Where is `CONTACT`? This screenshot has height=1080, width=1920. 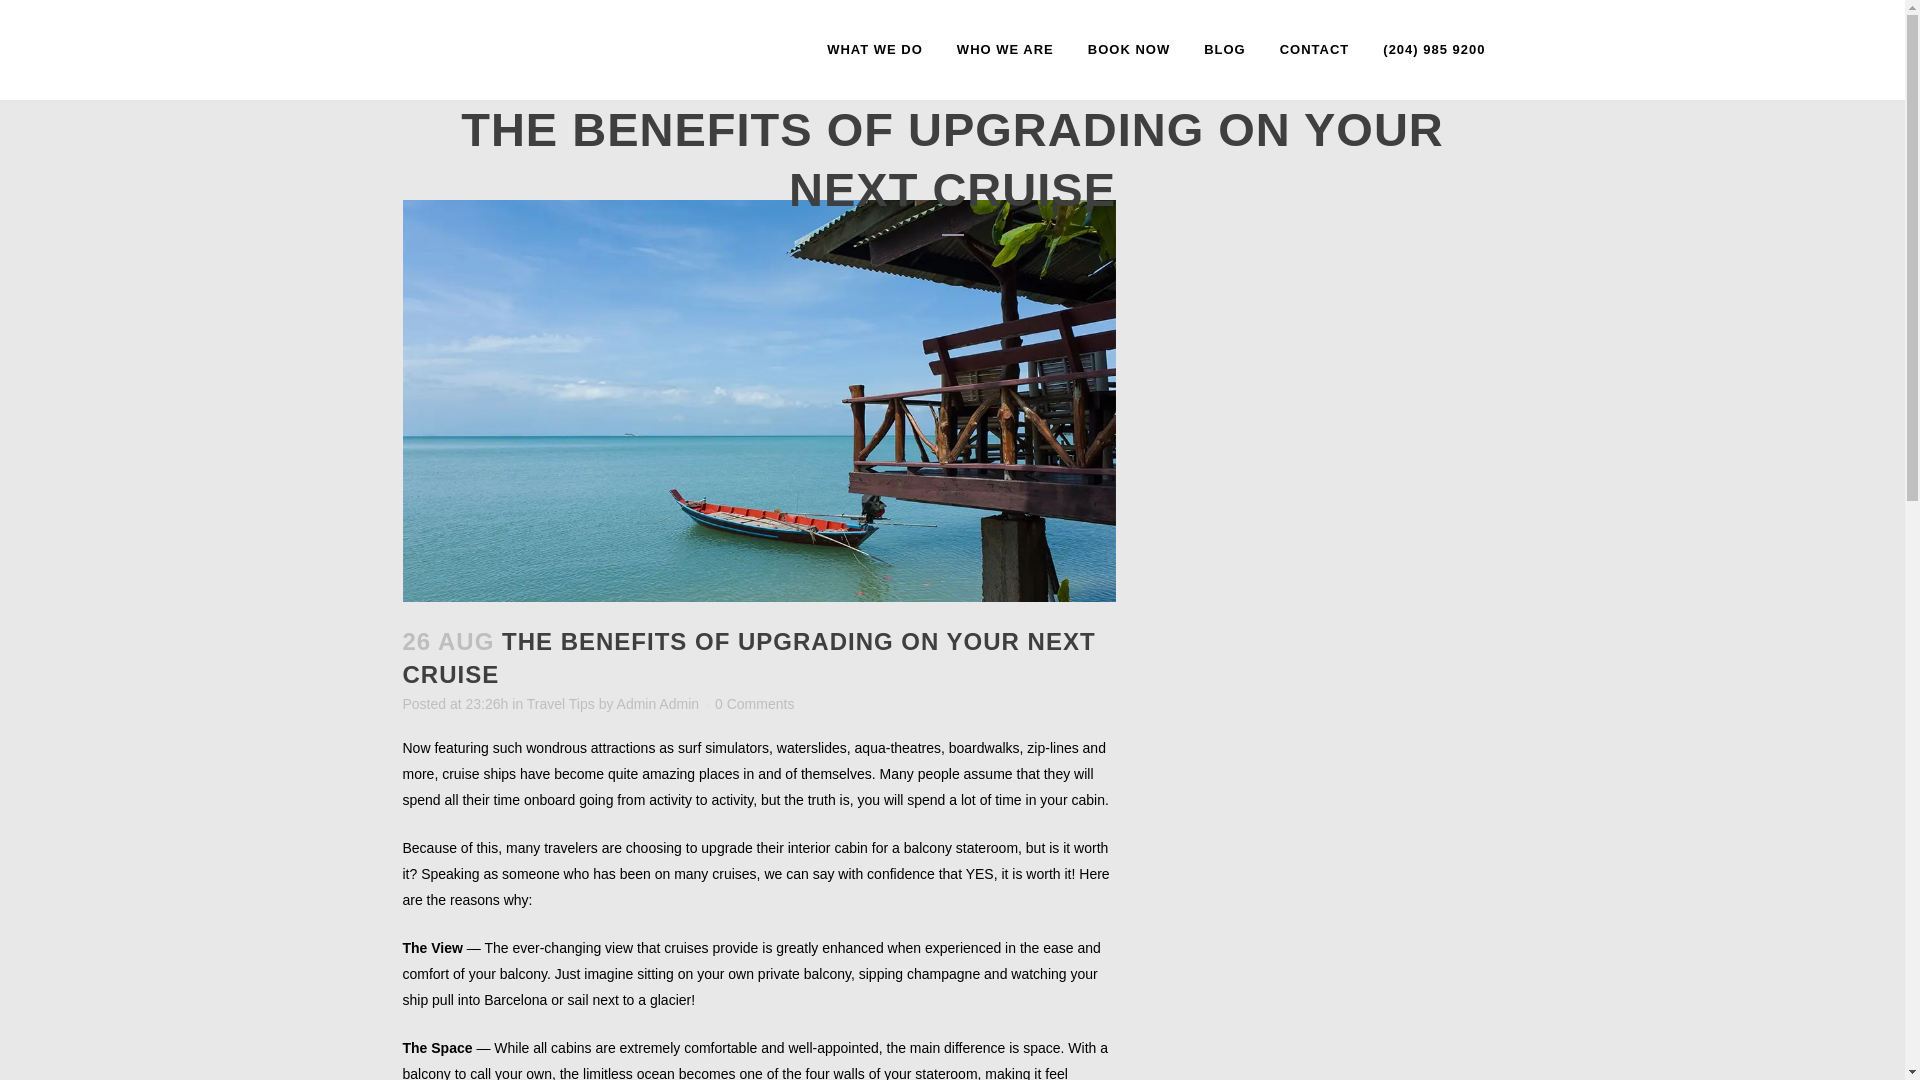 CONTACT is located at coordinates (1315, 50).